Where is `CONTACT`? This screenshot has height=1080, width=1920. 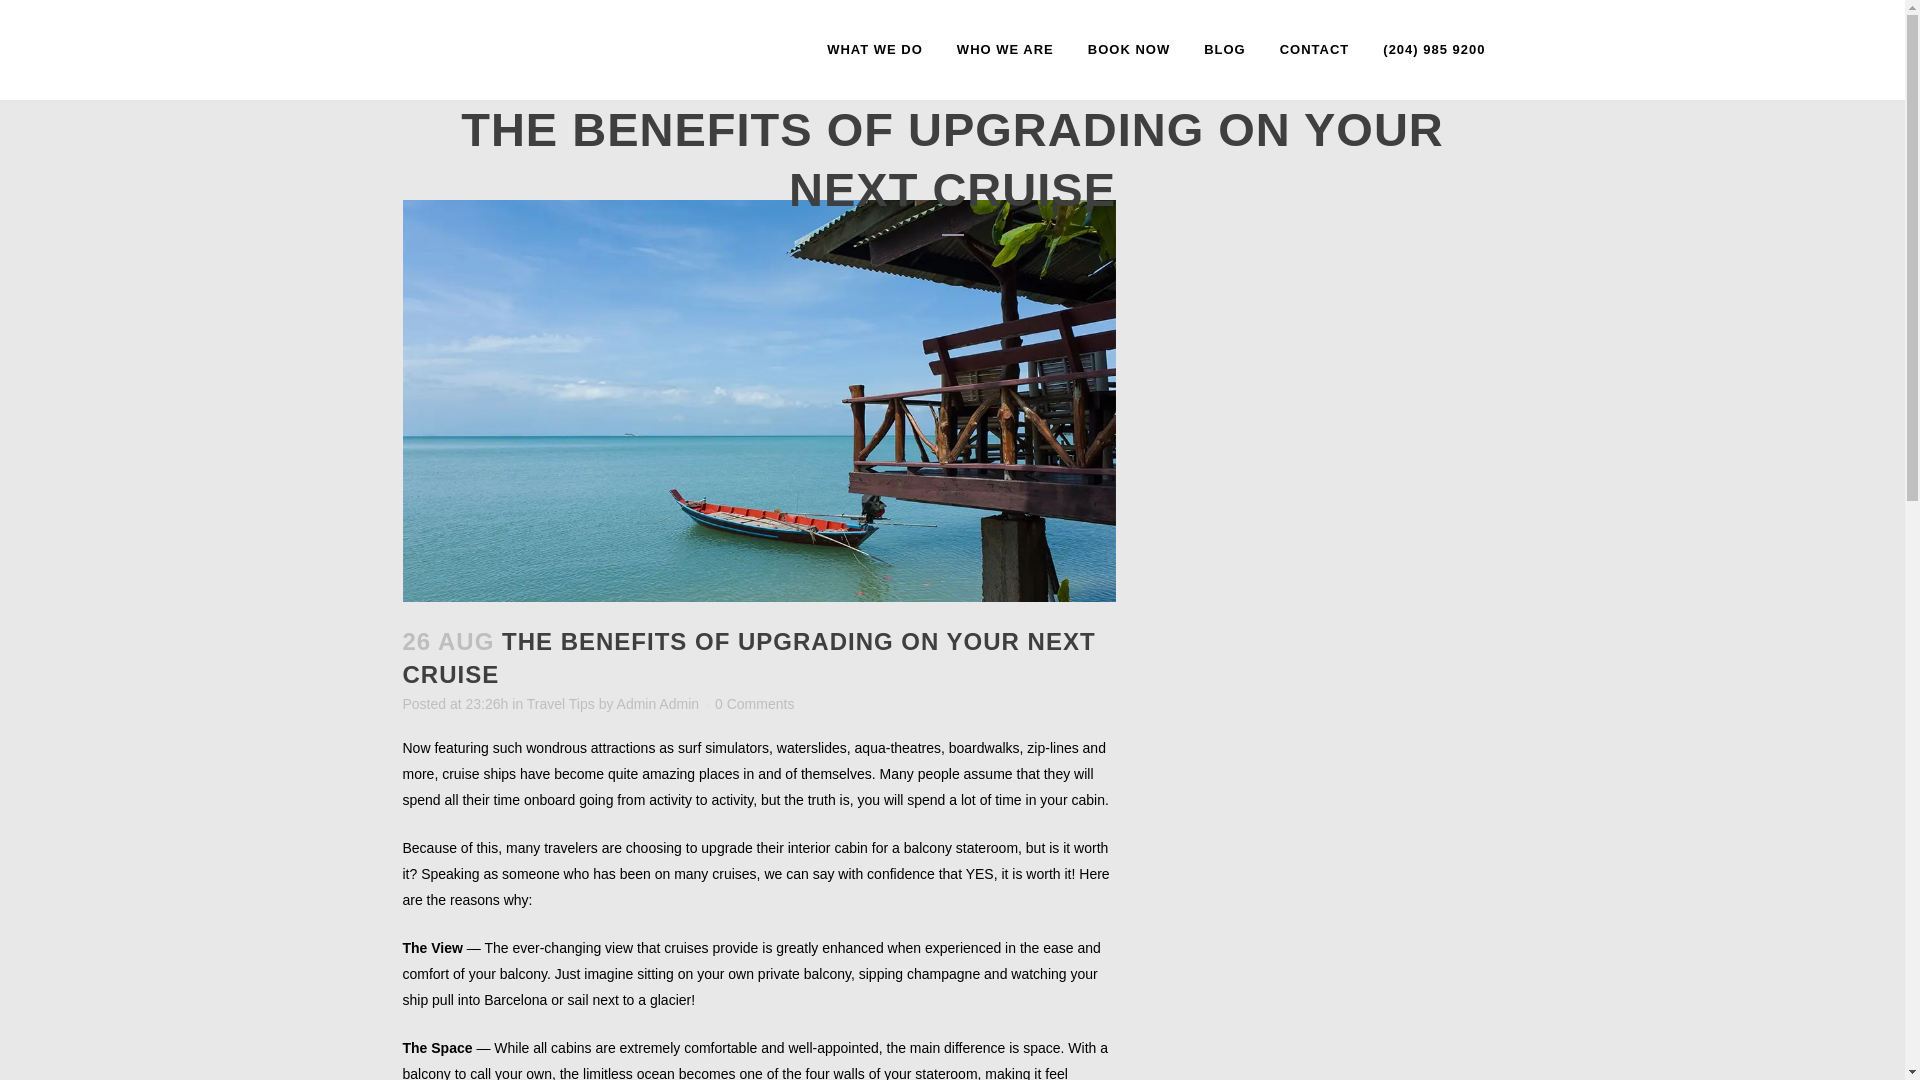 CONTACT is located at coordinates (1315, 50).